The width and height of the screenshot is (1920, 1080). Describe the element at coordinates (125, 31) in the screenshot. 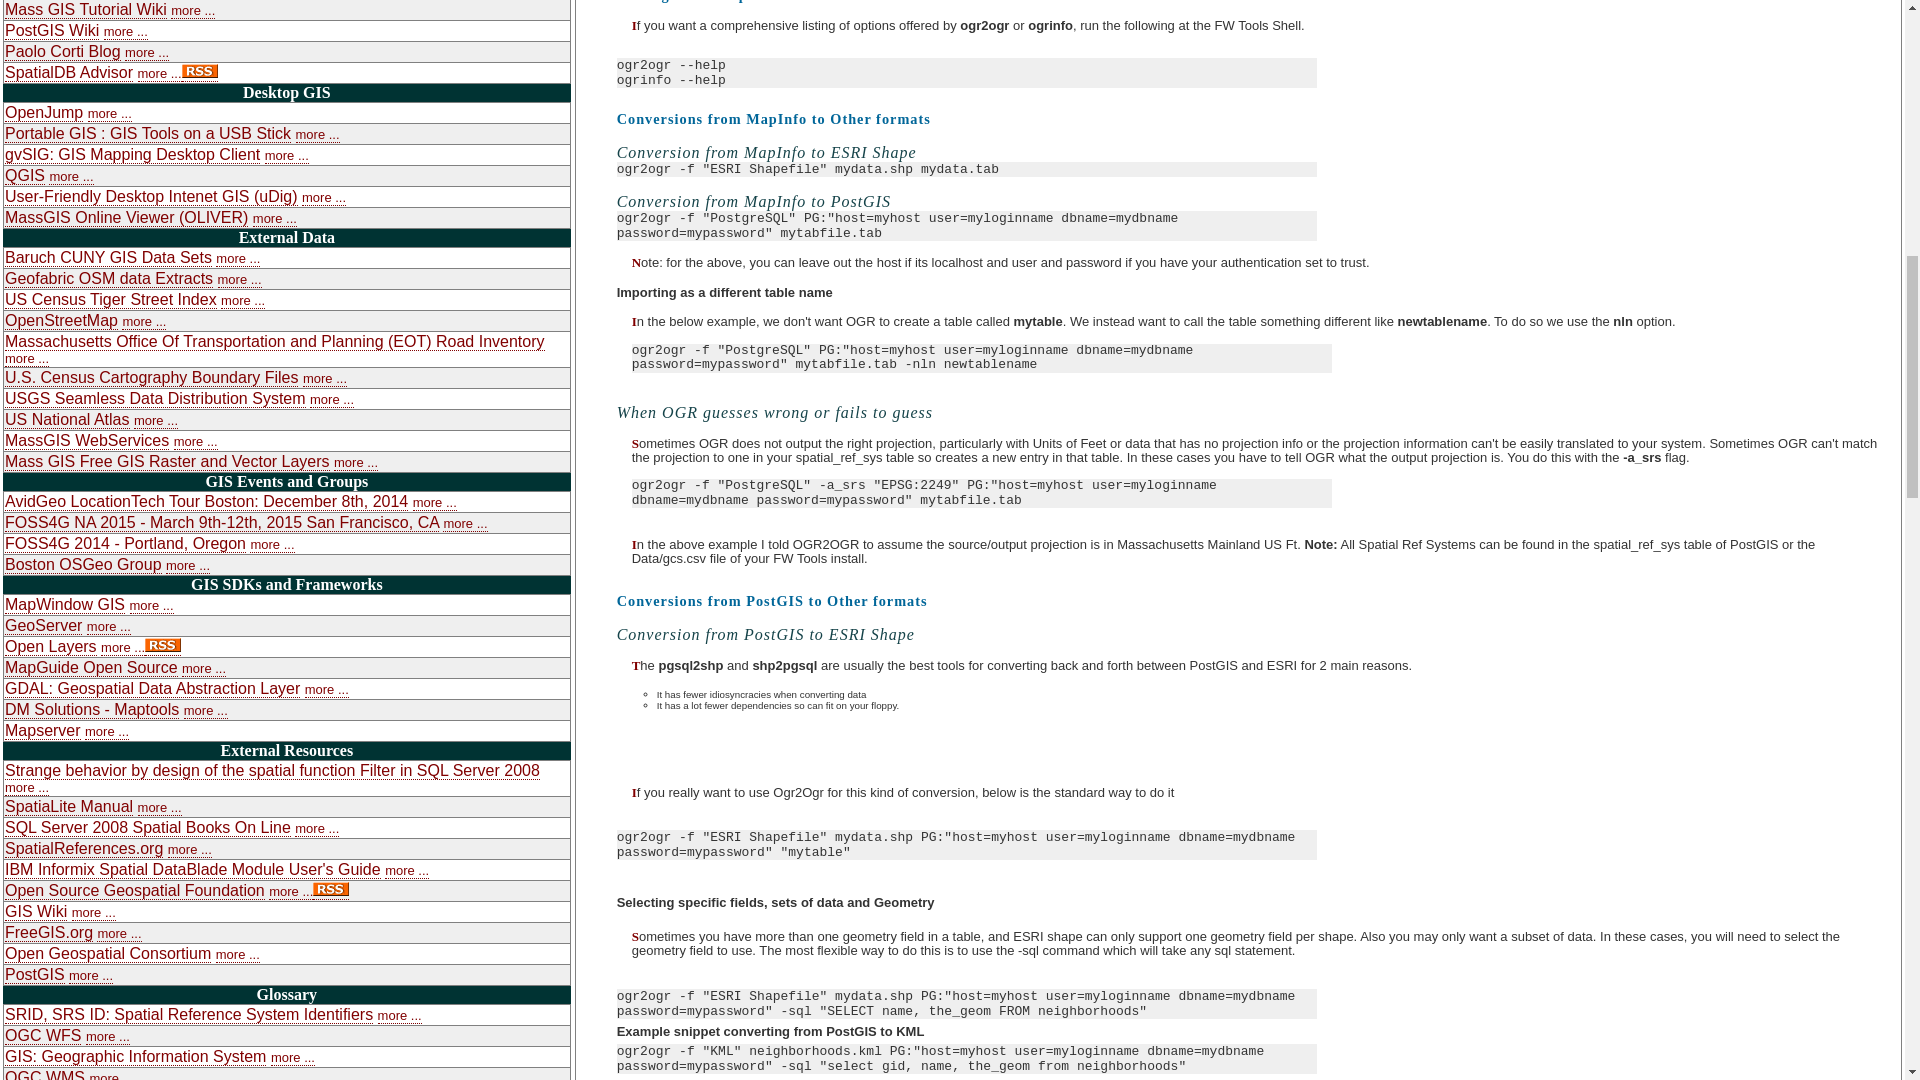

I see `more ...` at that location.